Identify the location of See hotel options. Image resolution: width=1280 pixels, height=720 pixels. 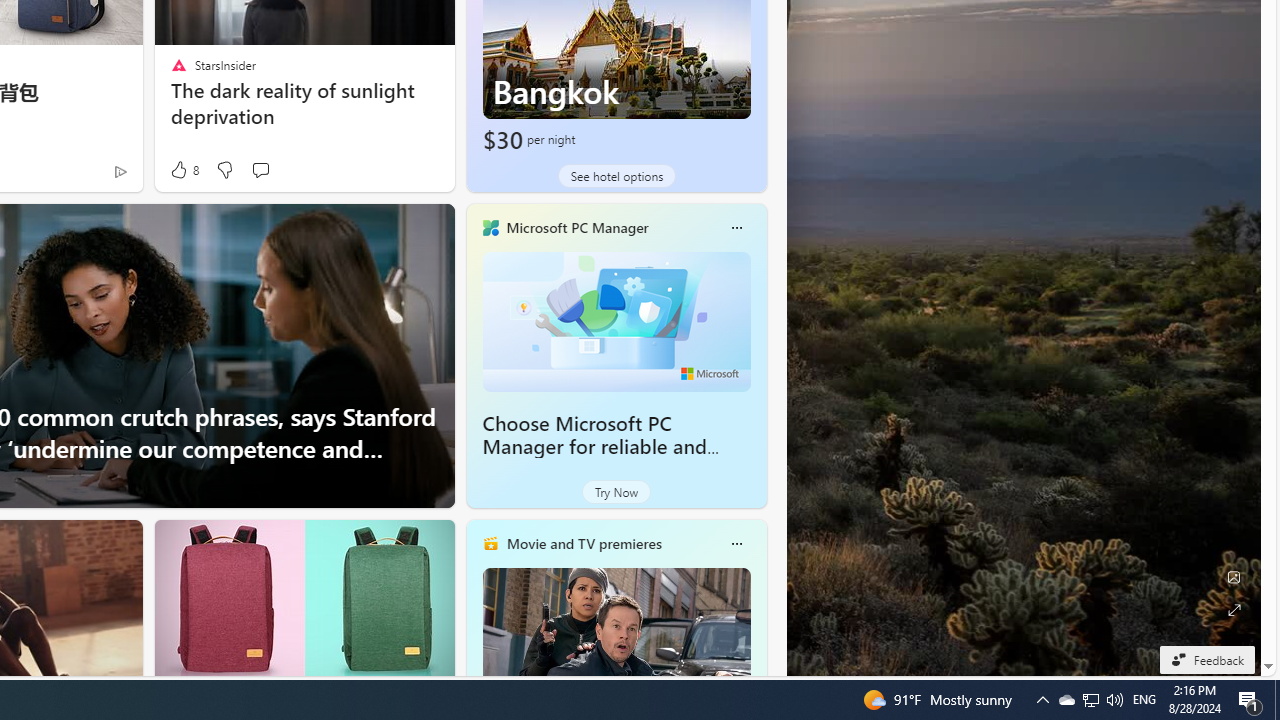
(616, 176).